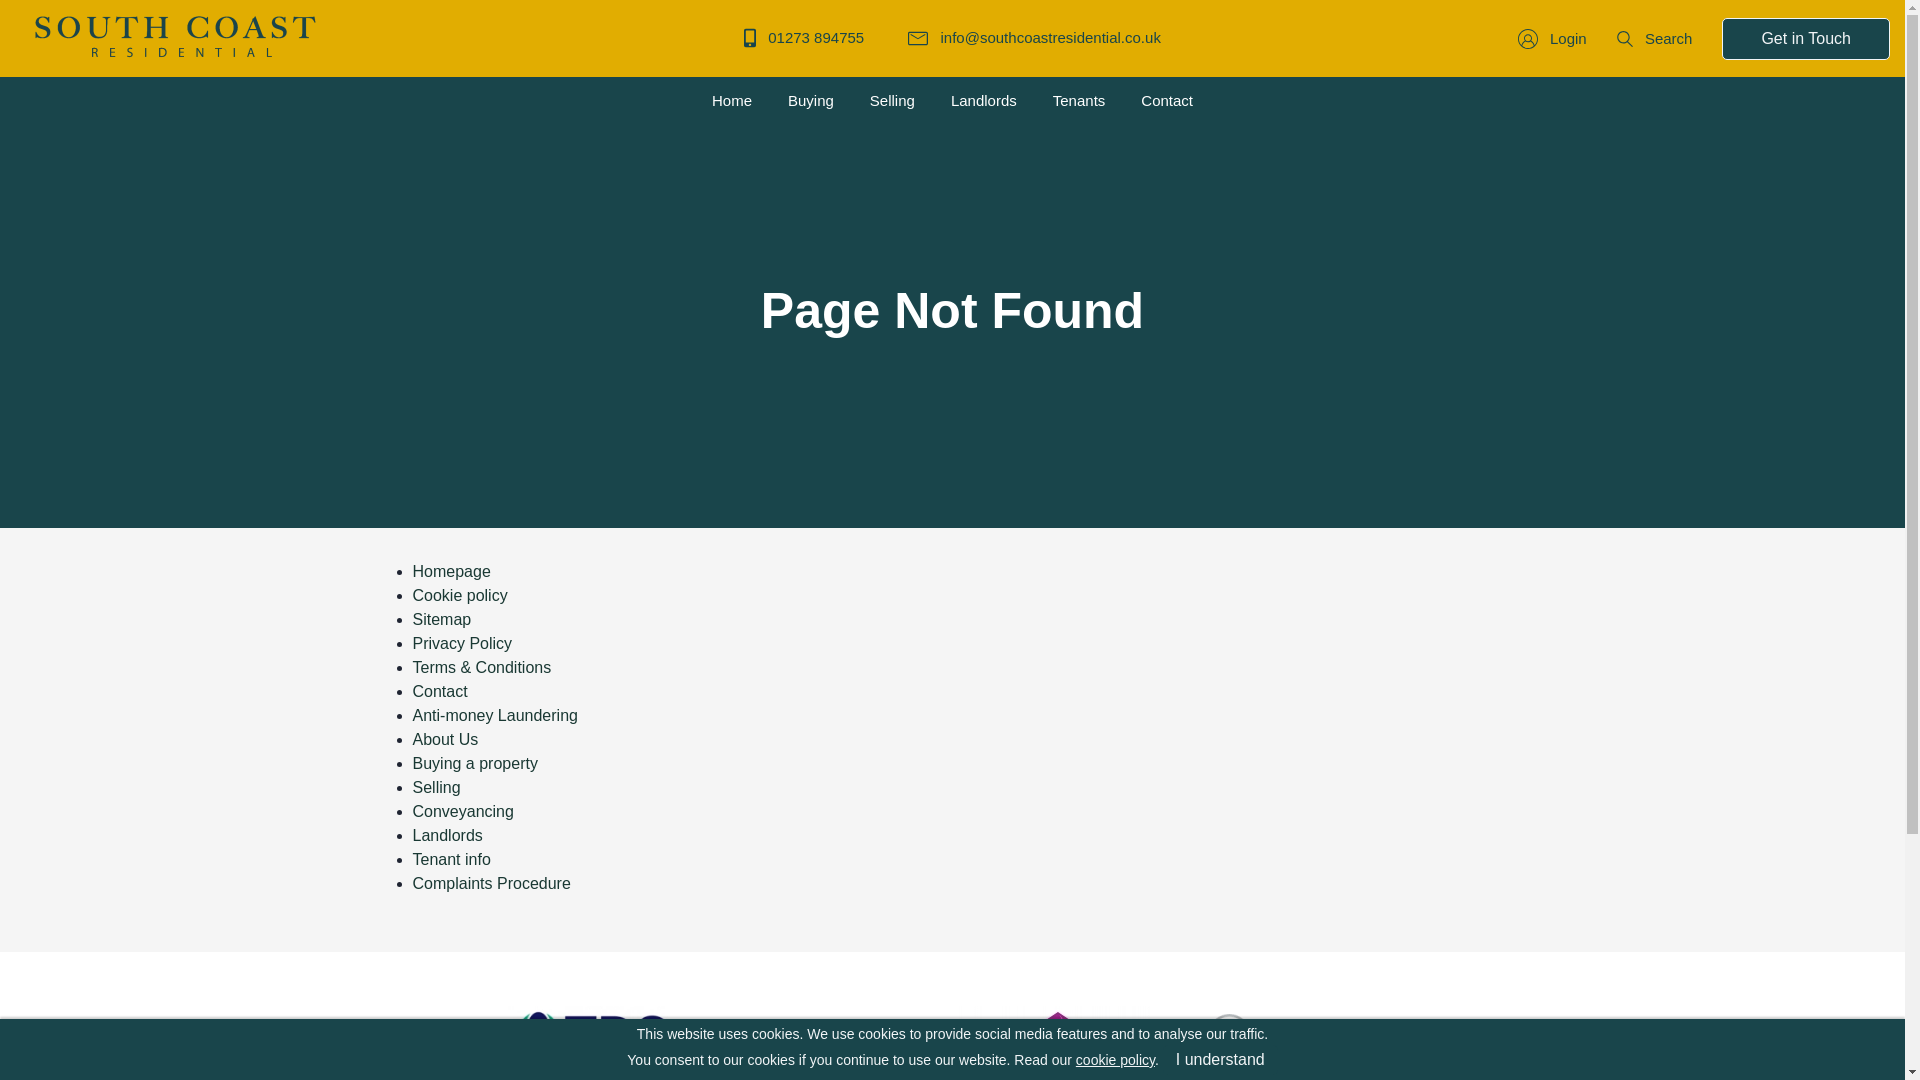 This screenshot has height=1080, width=1920. What do you see at coordinates (474, 762) in the screenshot?
I see `Buying a property` at bounding box center [474, 762].